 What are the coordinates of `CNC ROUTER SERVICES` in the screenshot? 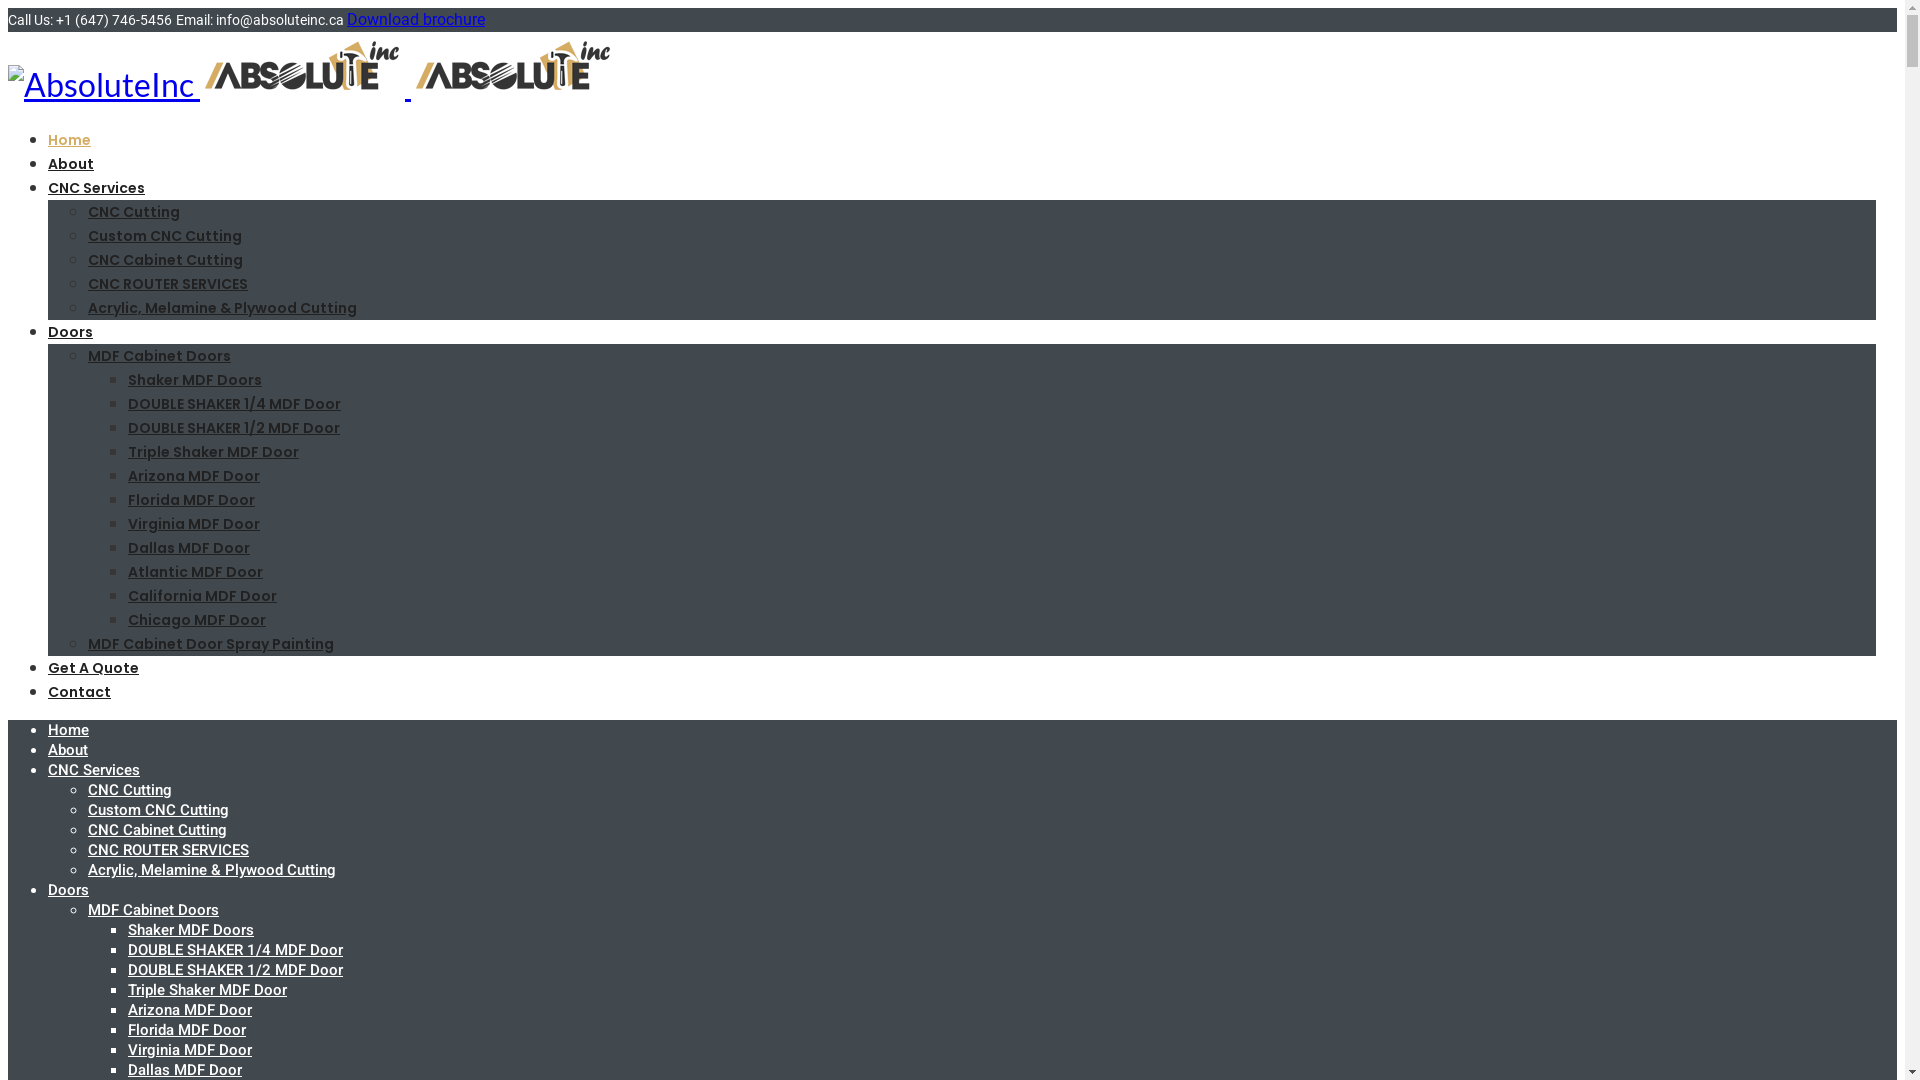 It's located at (168, 284).